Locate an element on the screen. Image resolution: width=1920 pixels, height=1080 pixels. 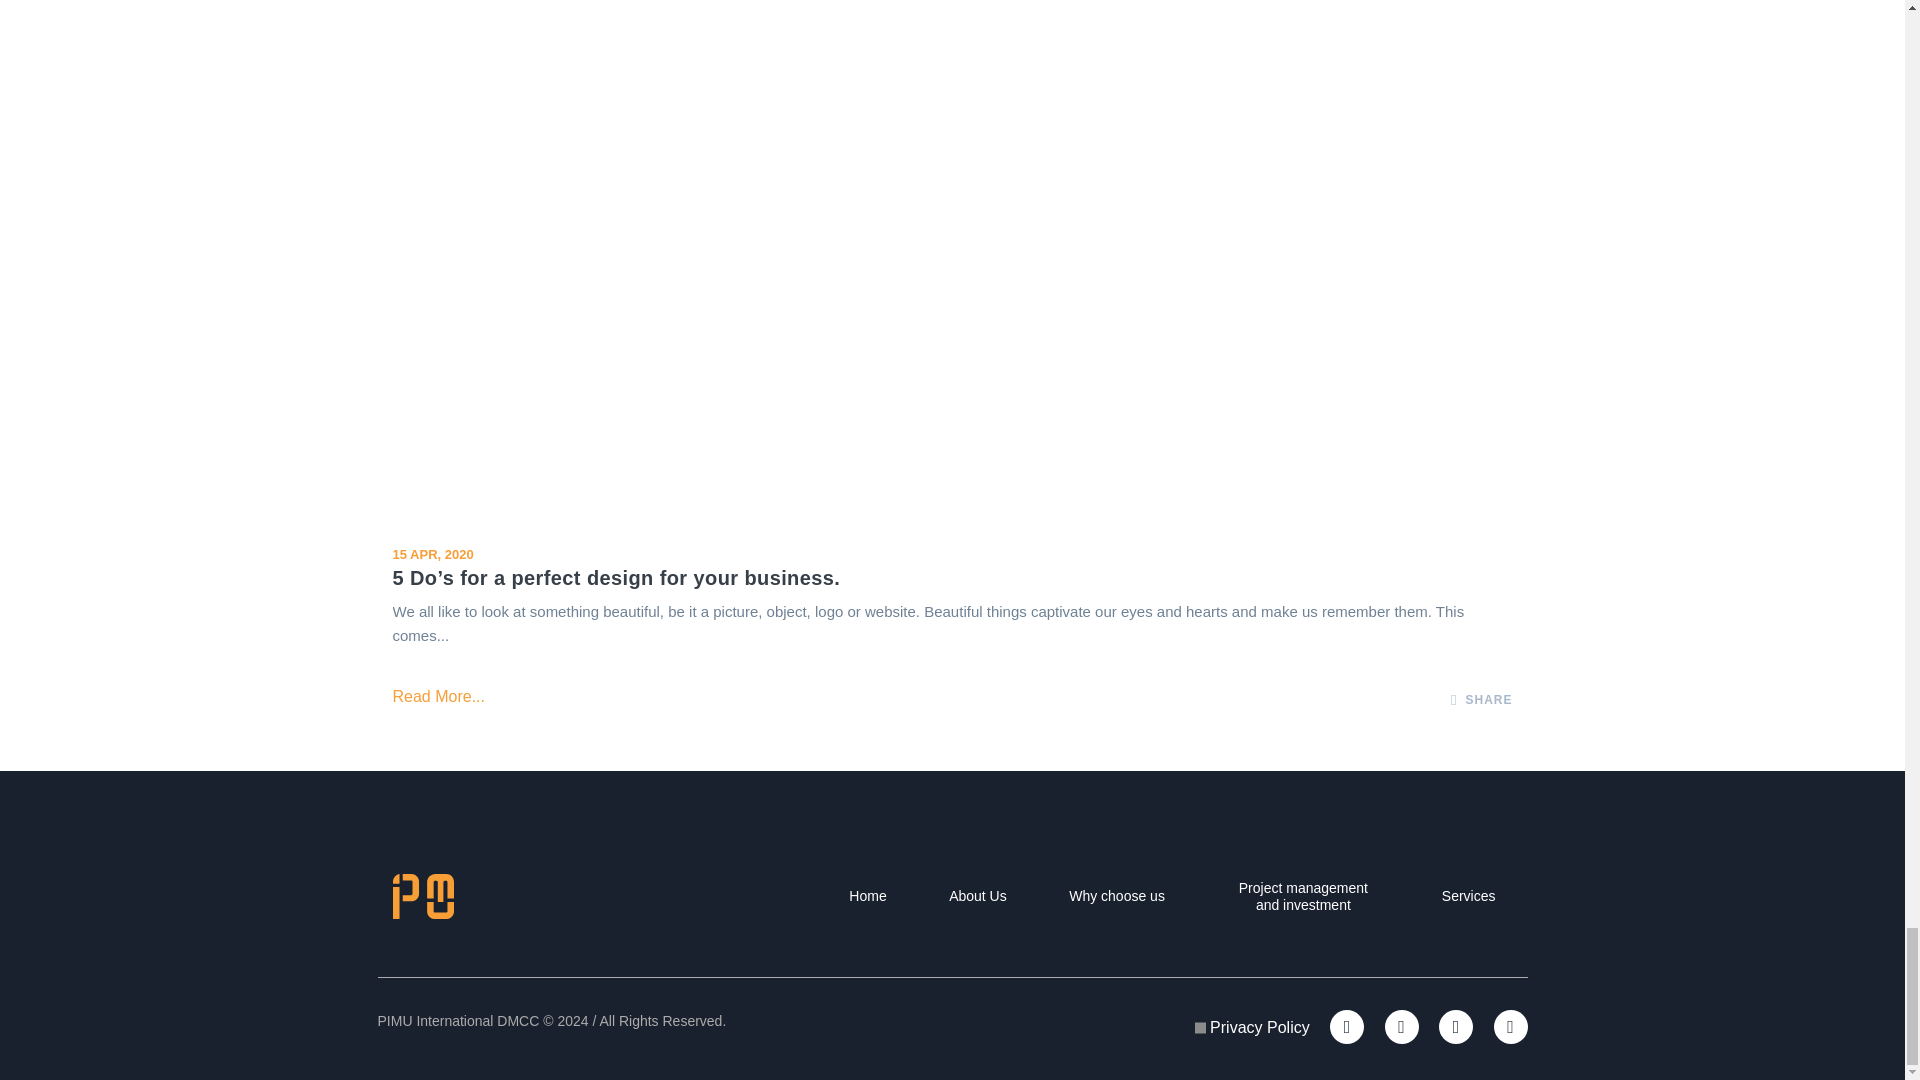
Project management and investment is located at coordinates (1302, 896).